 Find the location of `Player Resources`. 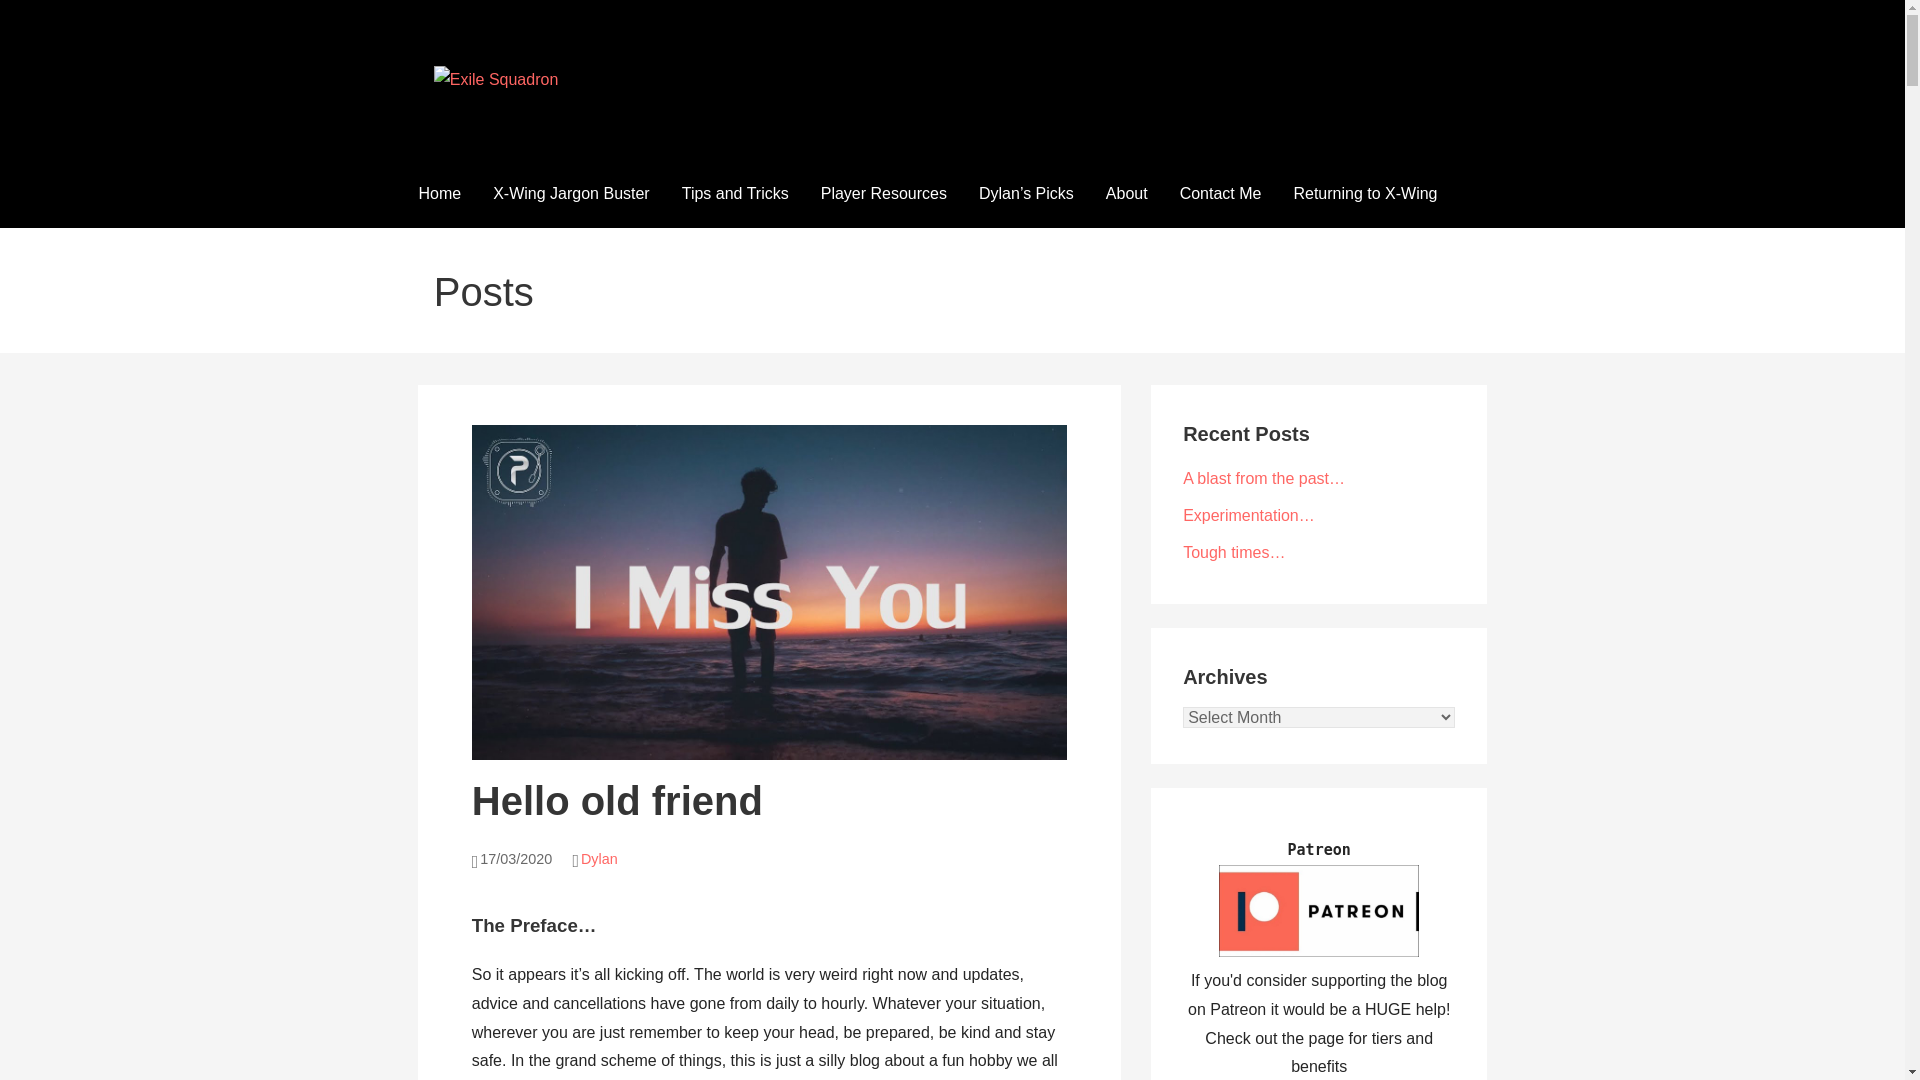

Player Resources is located at coordinates (884, 194).